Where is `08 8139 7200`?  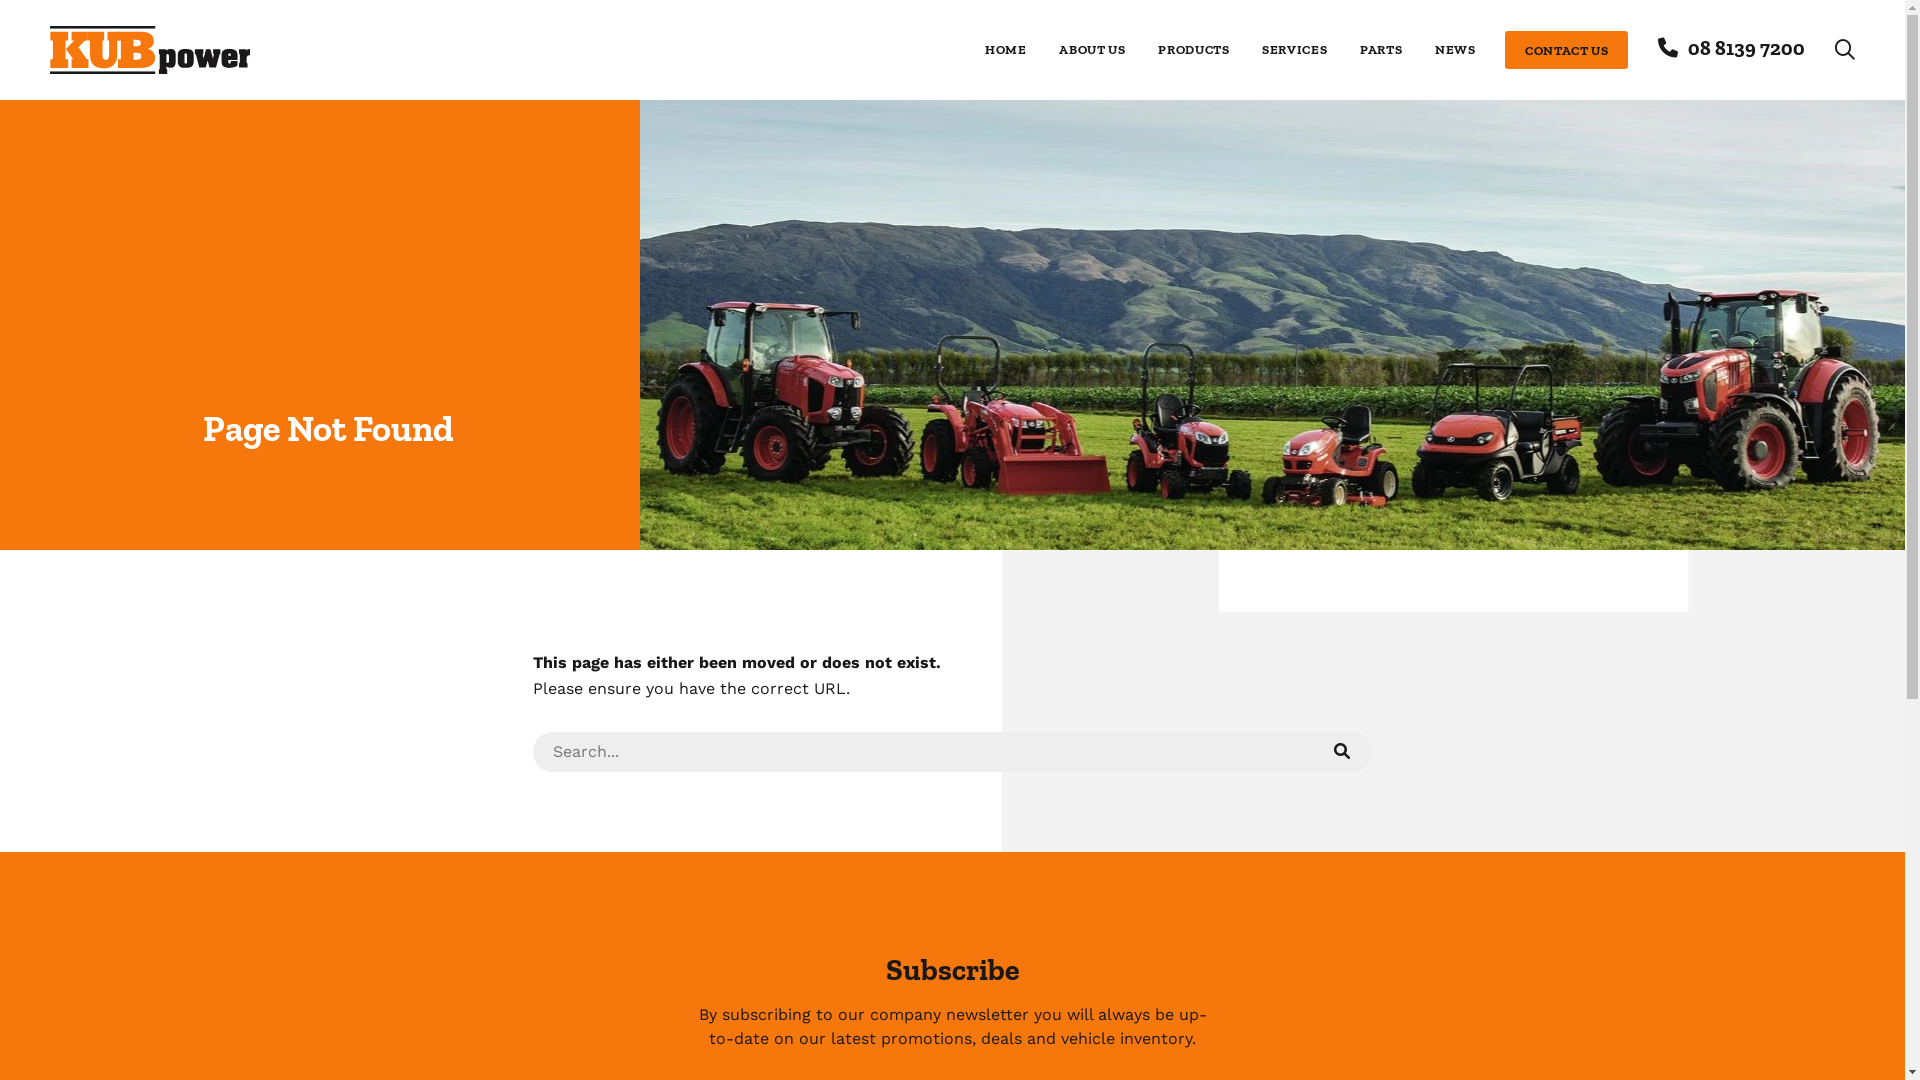
08 8139 7200 is located at coordinates (1732, 48).